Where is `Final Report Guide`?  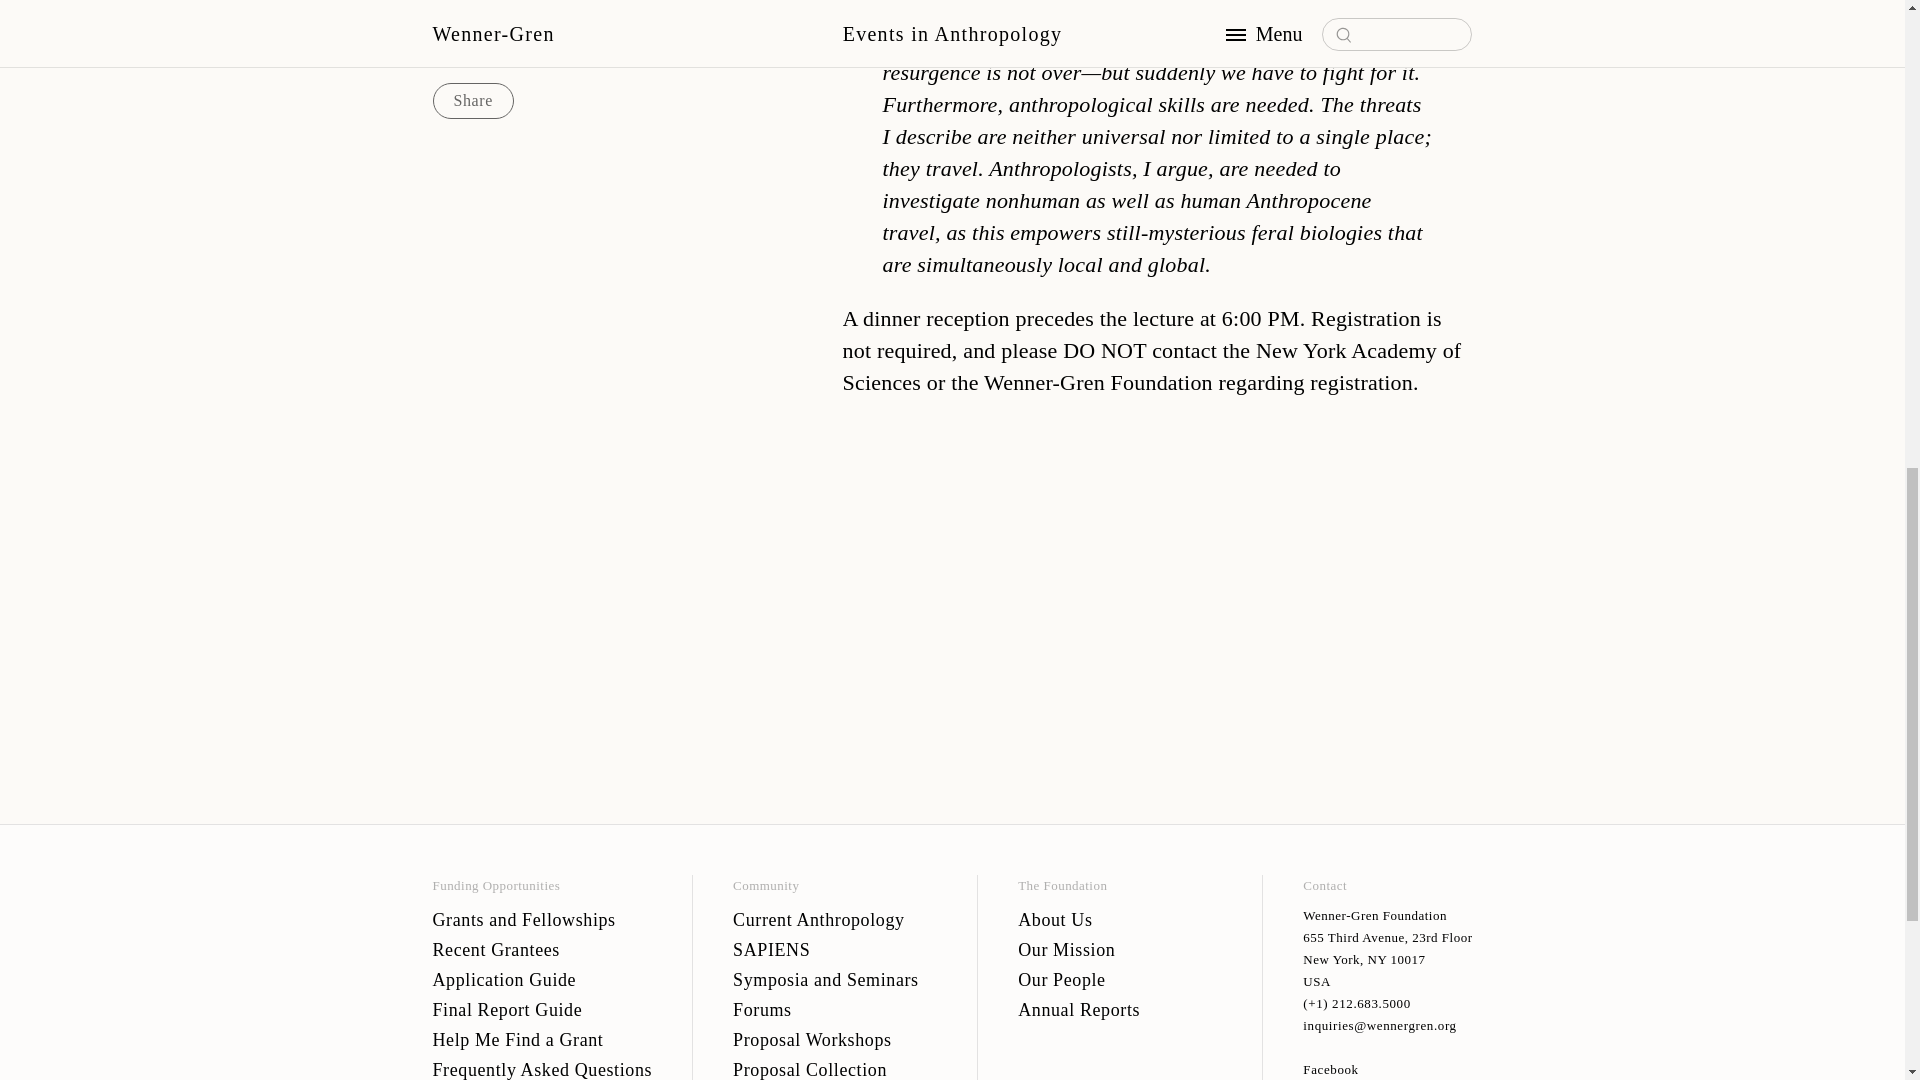
Final Report Guide is located at coordinates (542, 1008).